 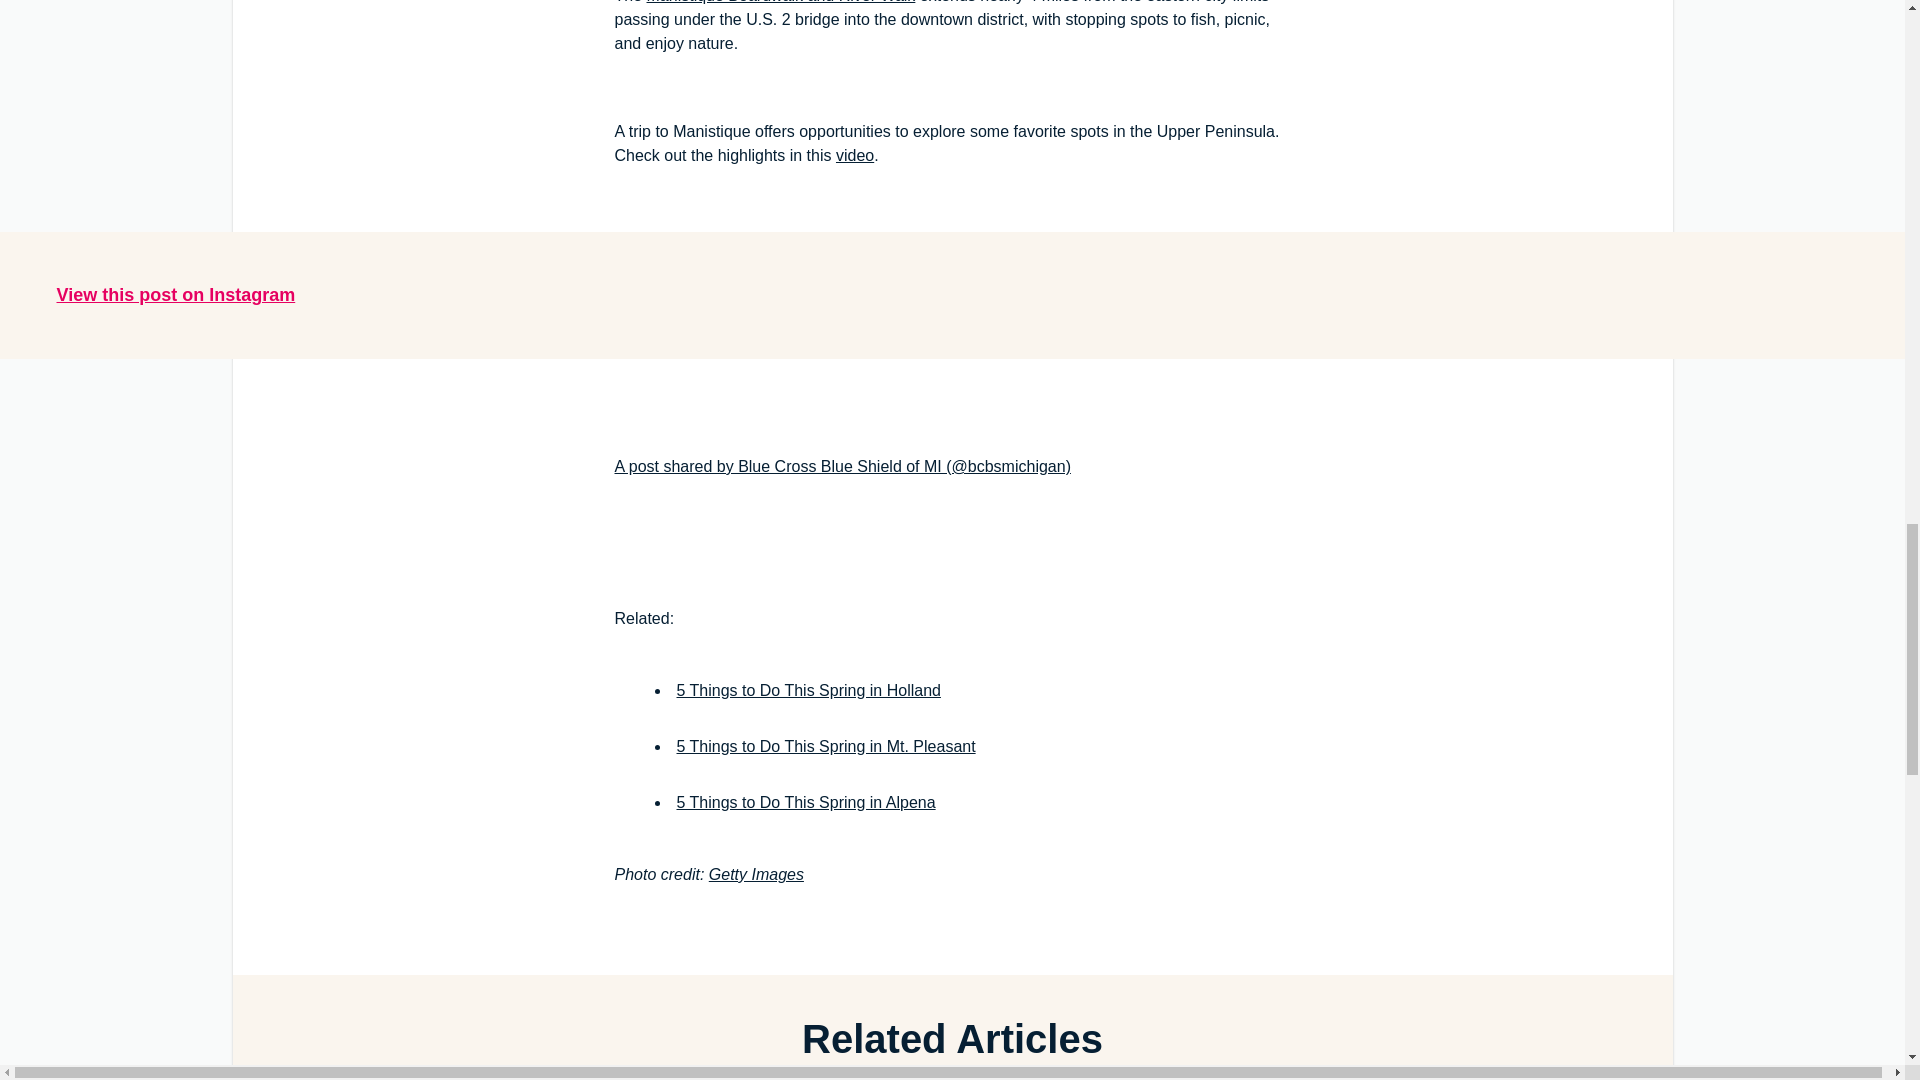 I want to click on 5 Things to Do This Spring in Alpena, so click(x=805, y=802).